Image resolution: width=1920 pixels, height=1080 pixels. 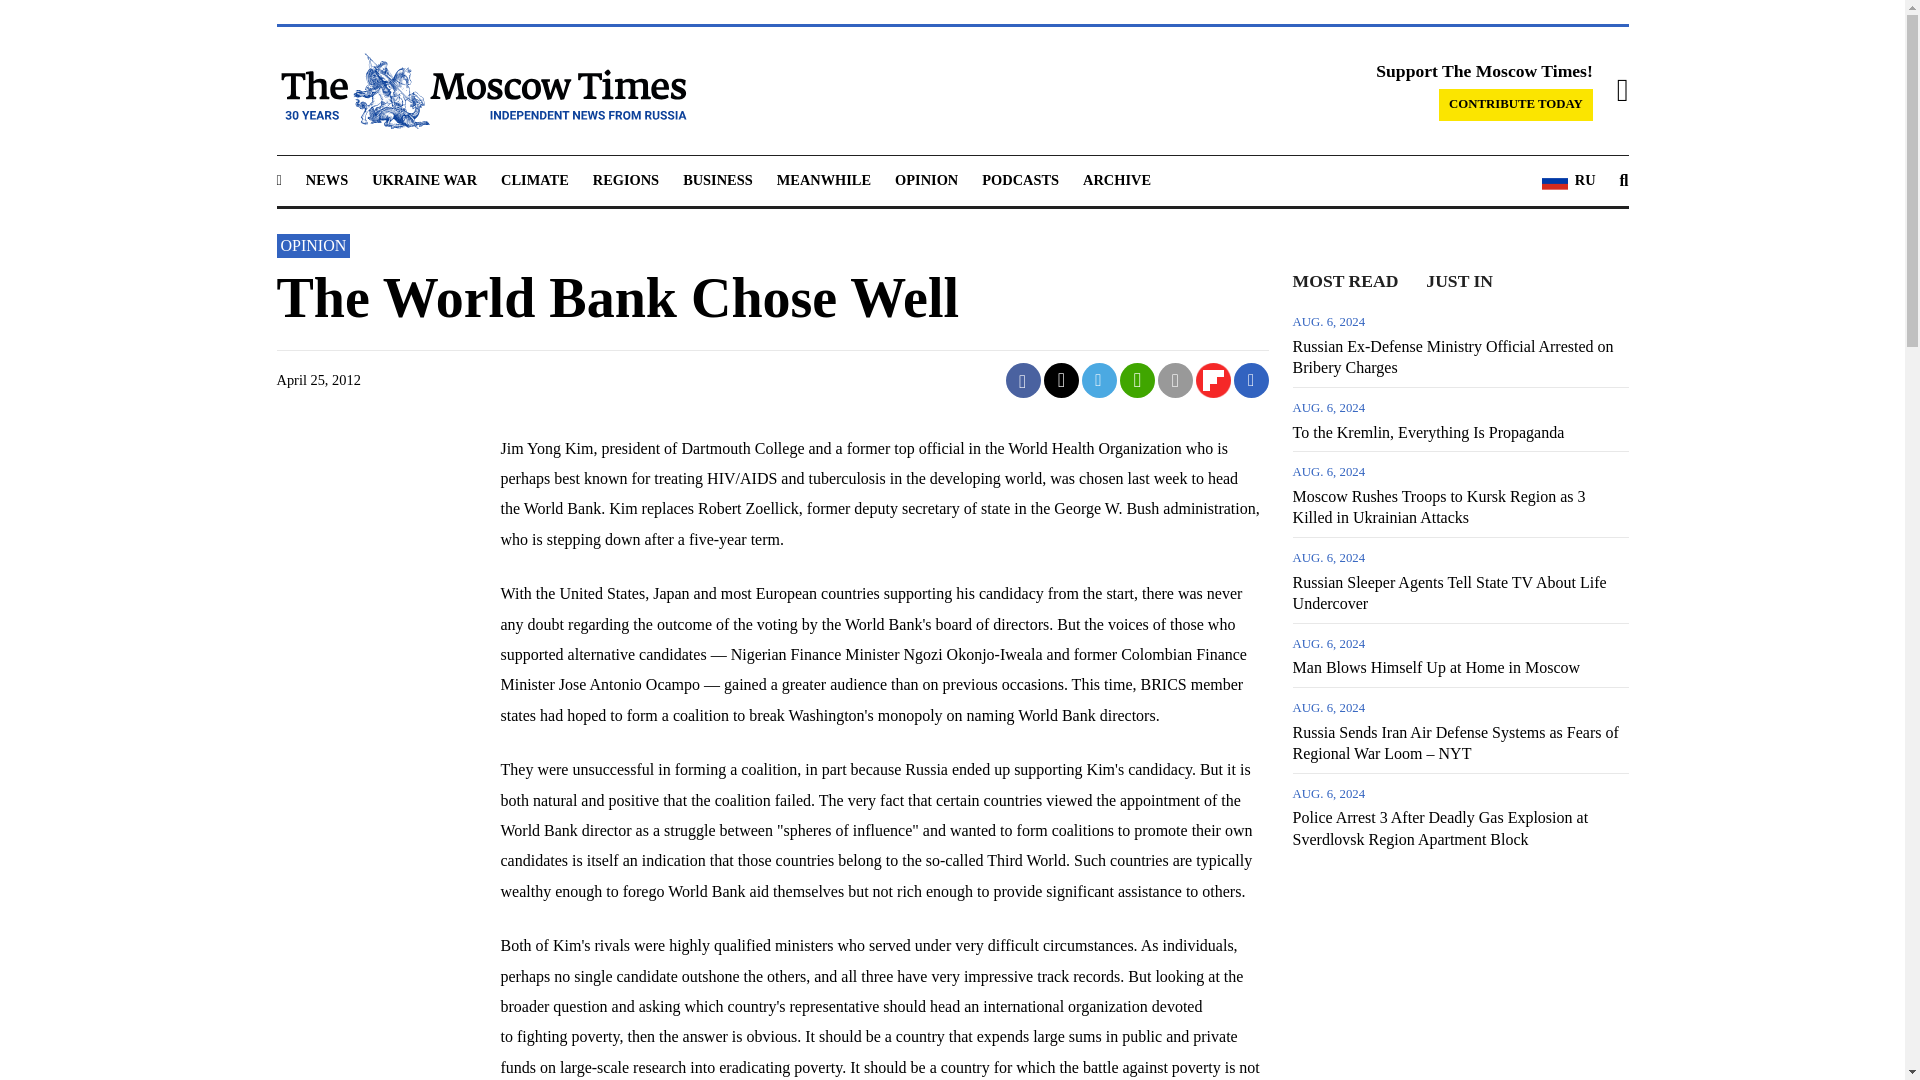 What do you see at coordinates (1516, 104) in the screenshot?
I see `CONTRIBUTE TODAY` at bounding box center [1516, 104].